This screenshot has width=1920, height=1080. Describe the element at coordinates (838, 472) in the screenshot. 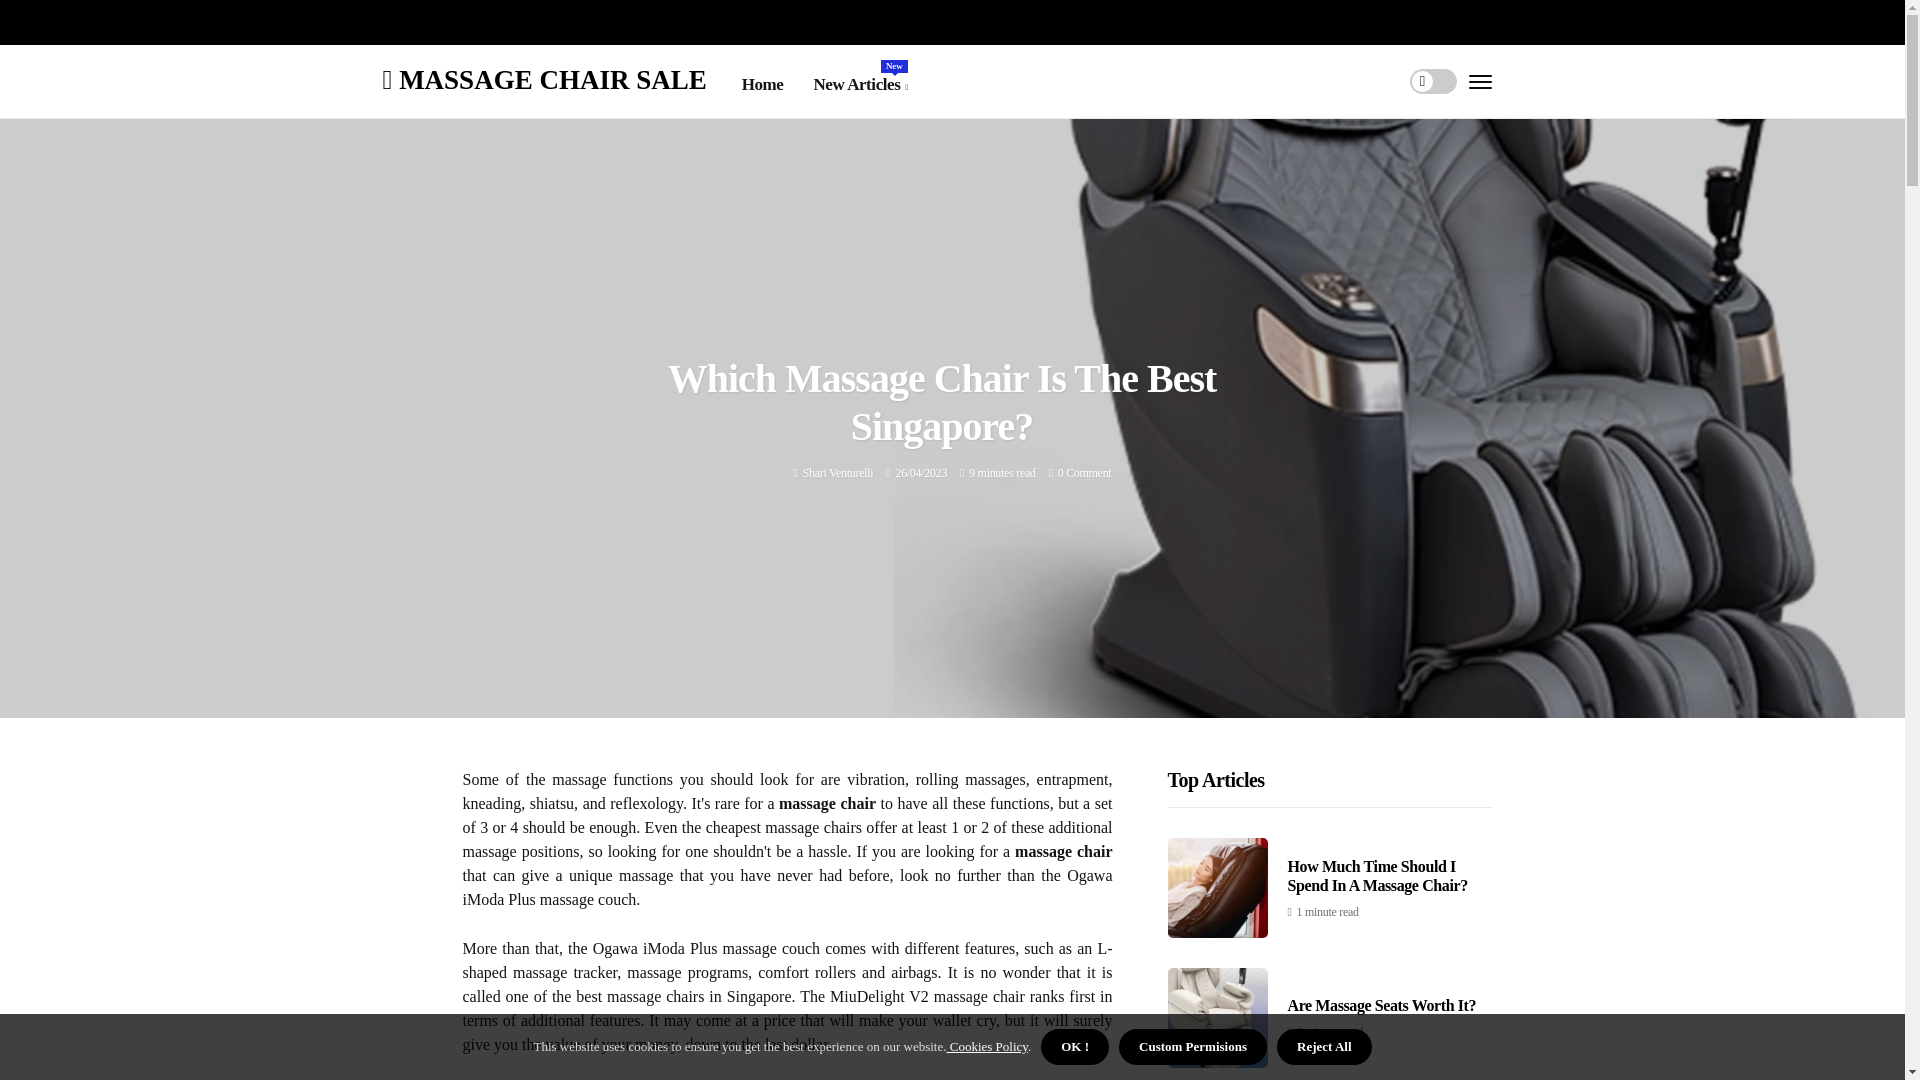

I see `Posts by Shari Venturelli` at that location.